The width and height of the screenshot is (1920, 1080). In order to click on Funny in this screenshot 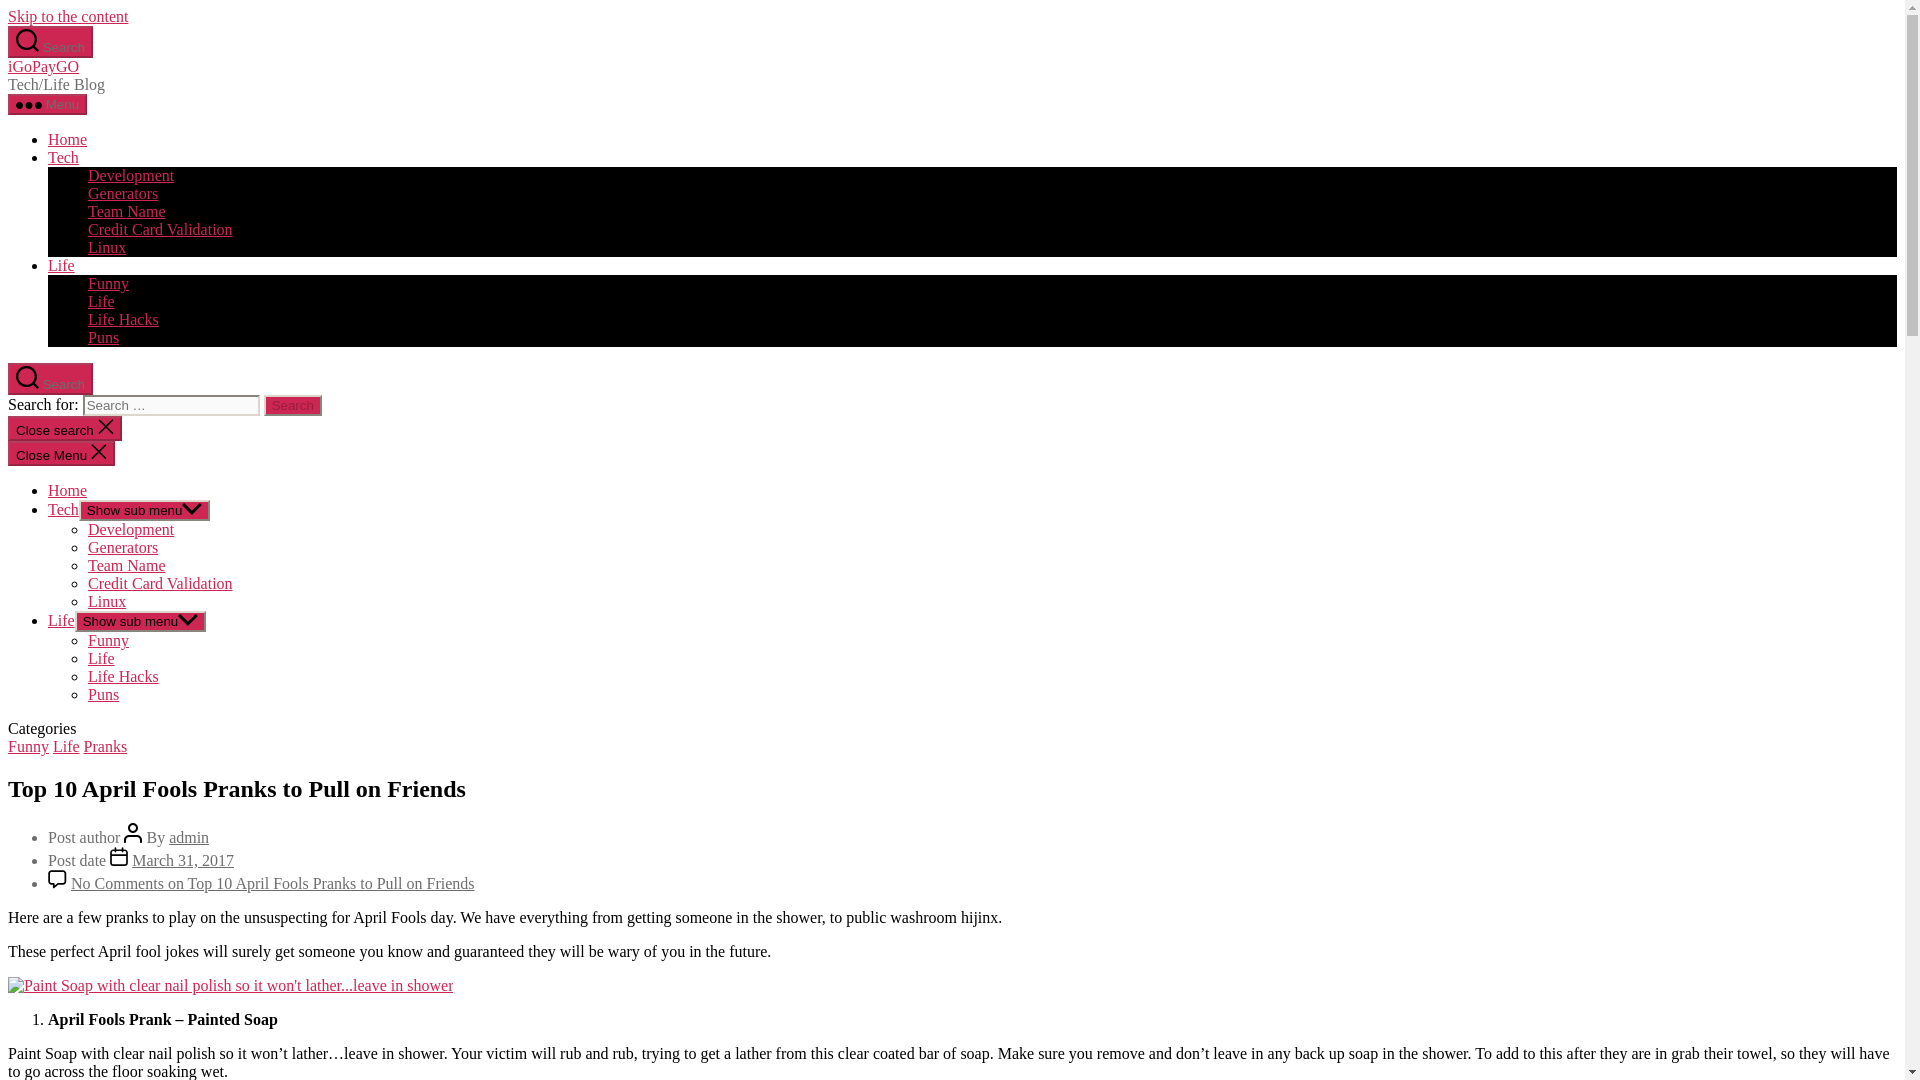, I will do `click(108, 283)`.